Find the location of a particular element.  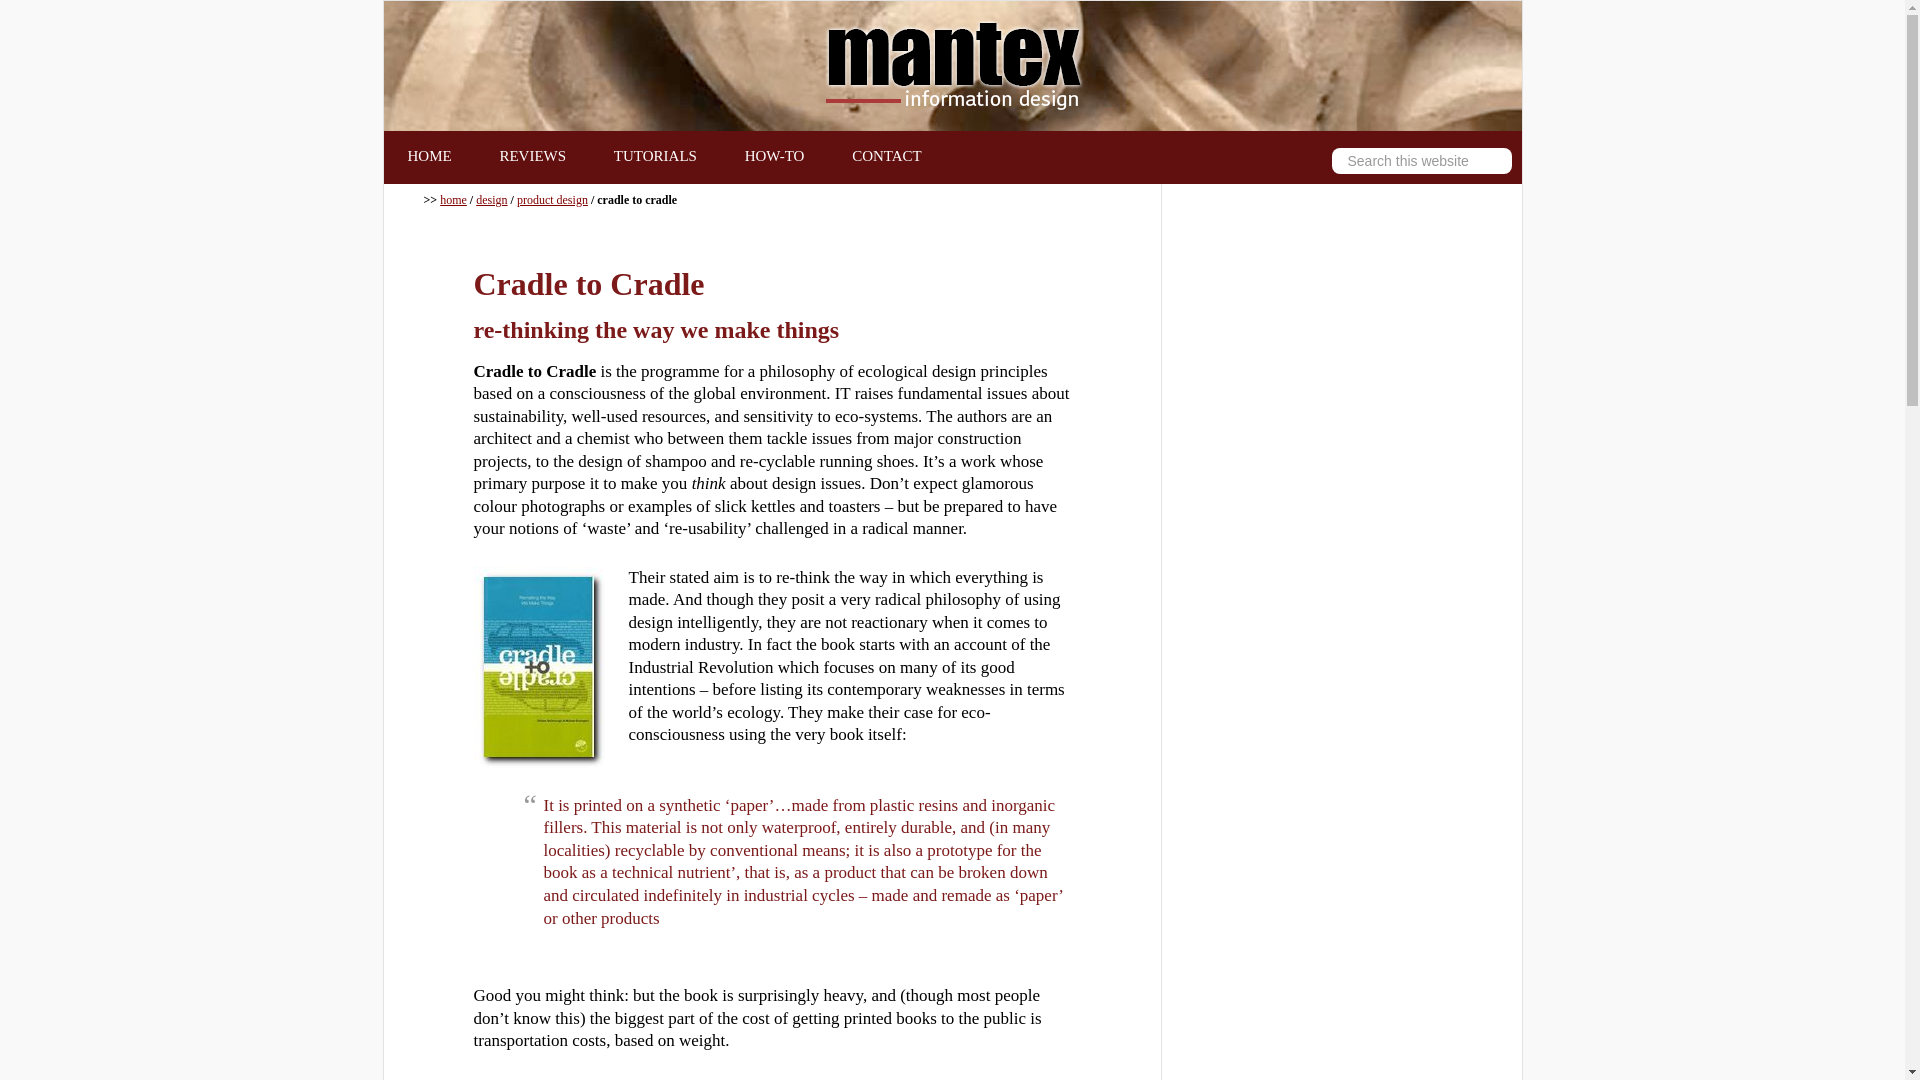

HOME is located at coordinates (430, 156).